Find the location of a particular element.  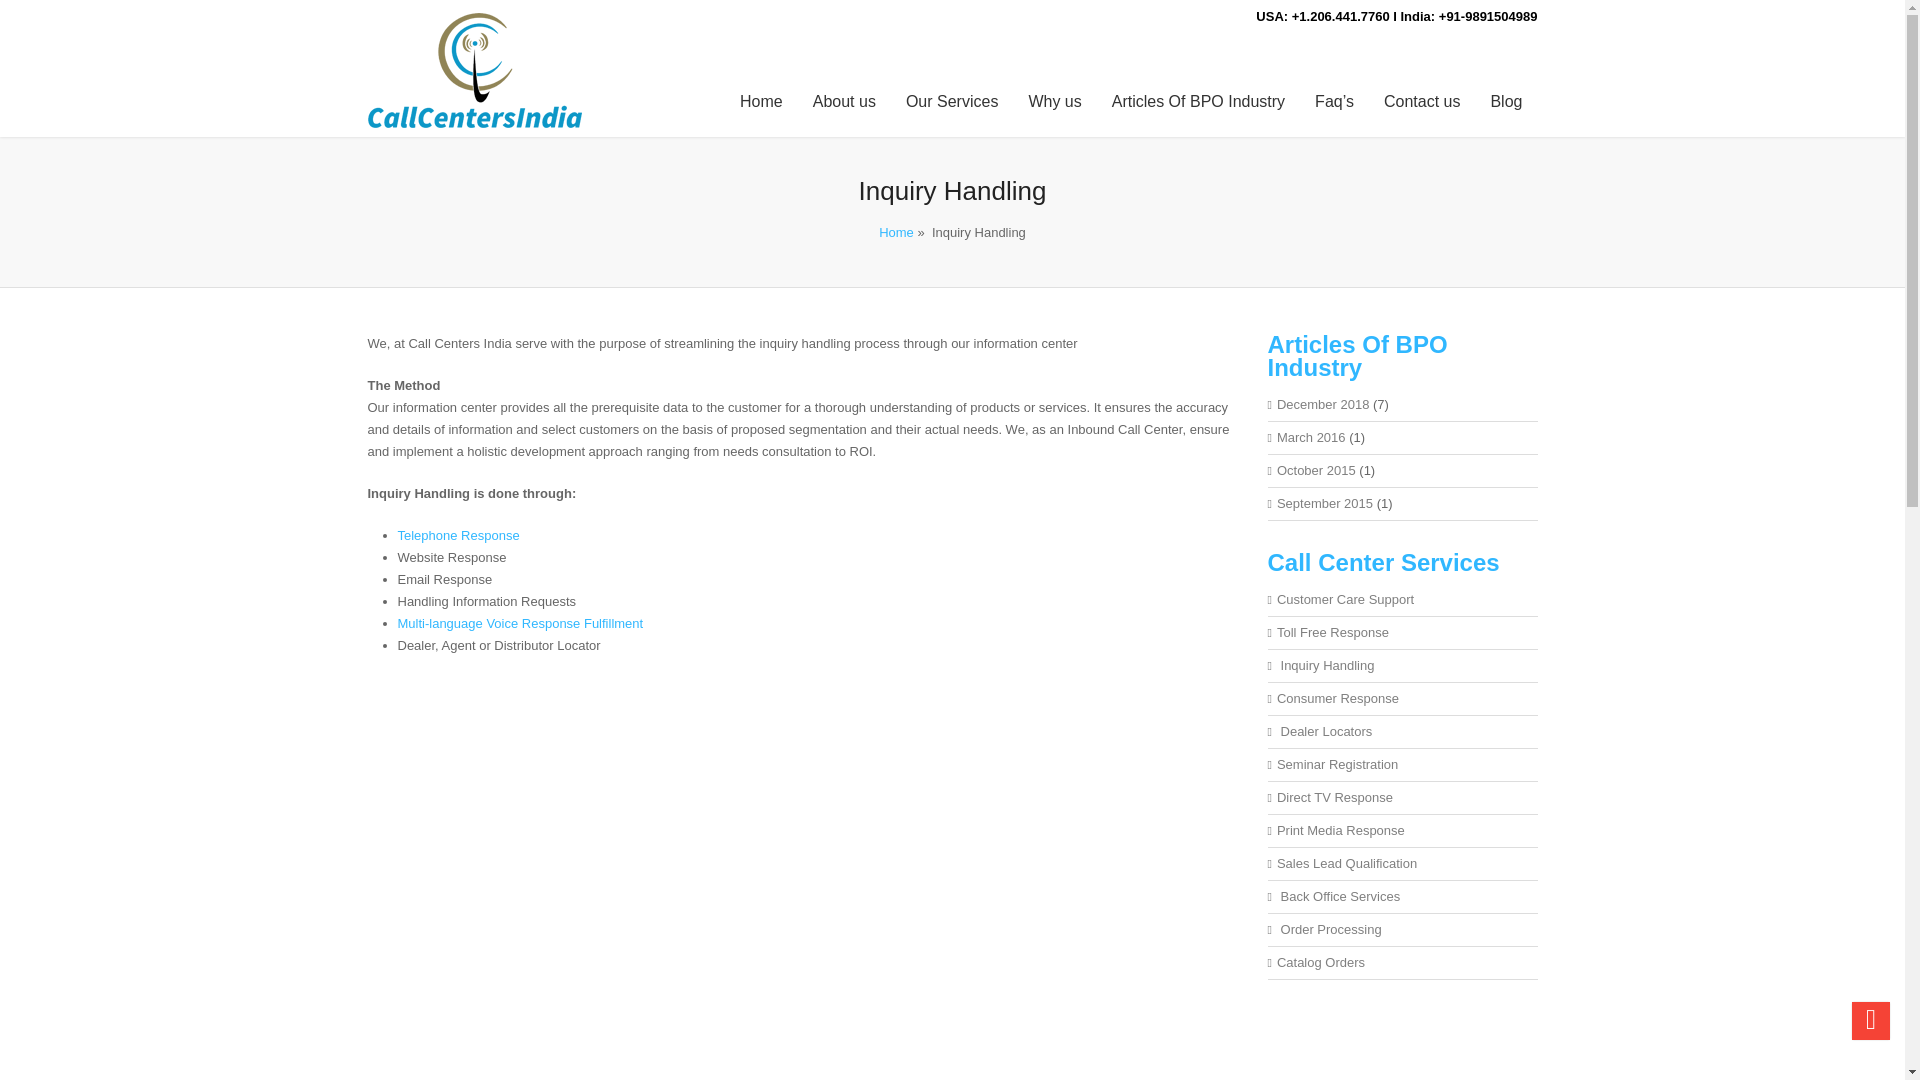

Multi-language Voice Response Fulfillment is located at coordinates (520, 622).